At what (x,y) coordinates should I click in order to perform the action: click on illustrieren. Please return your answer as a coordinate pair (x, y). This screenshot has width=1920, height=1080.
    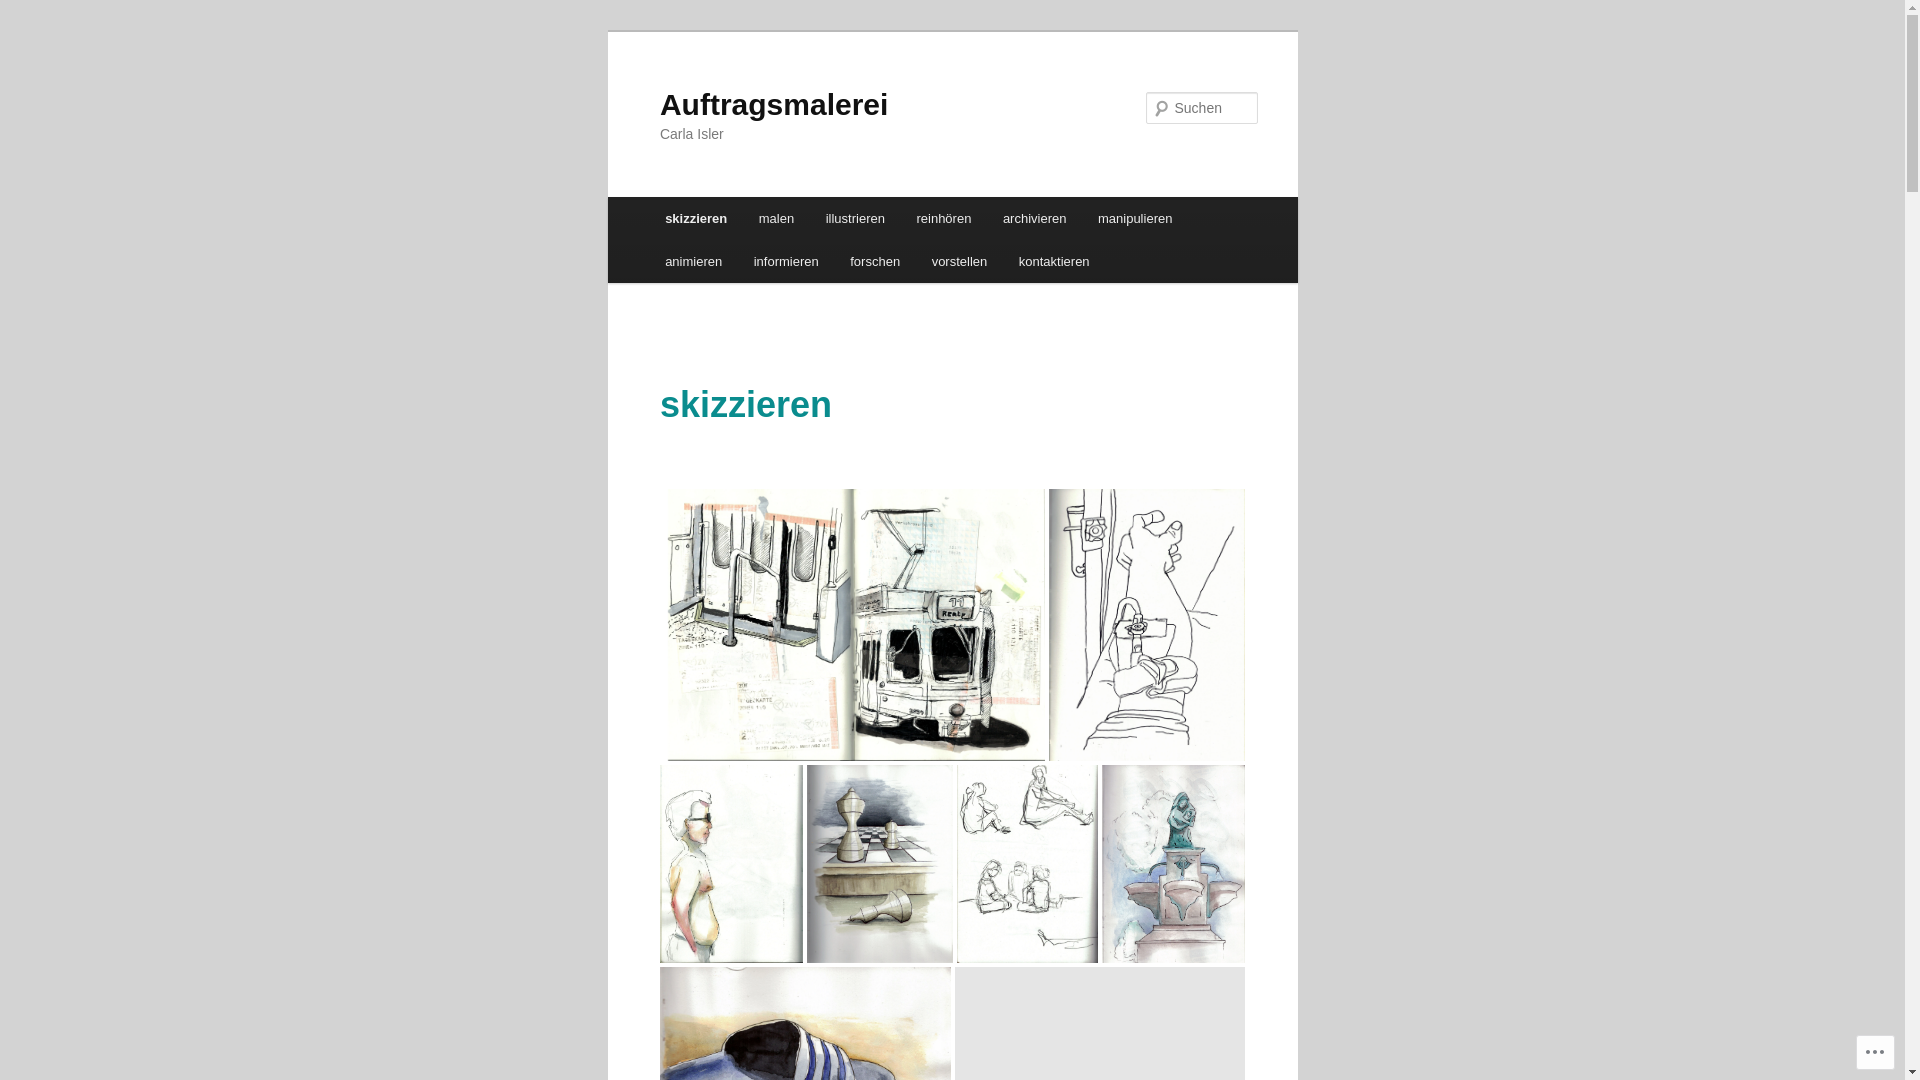
    Looking at the image, I should click on (856, 218).